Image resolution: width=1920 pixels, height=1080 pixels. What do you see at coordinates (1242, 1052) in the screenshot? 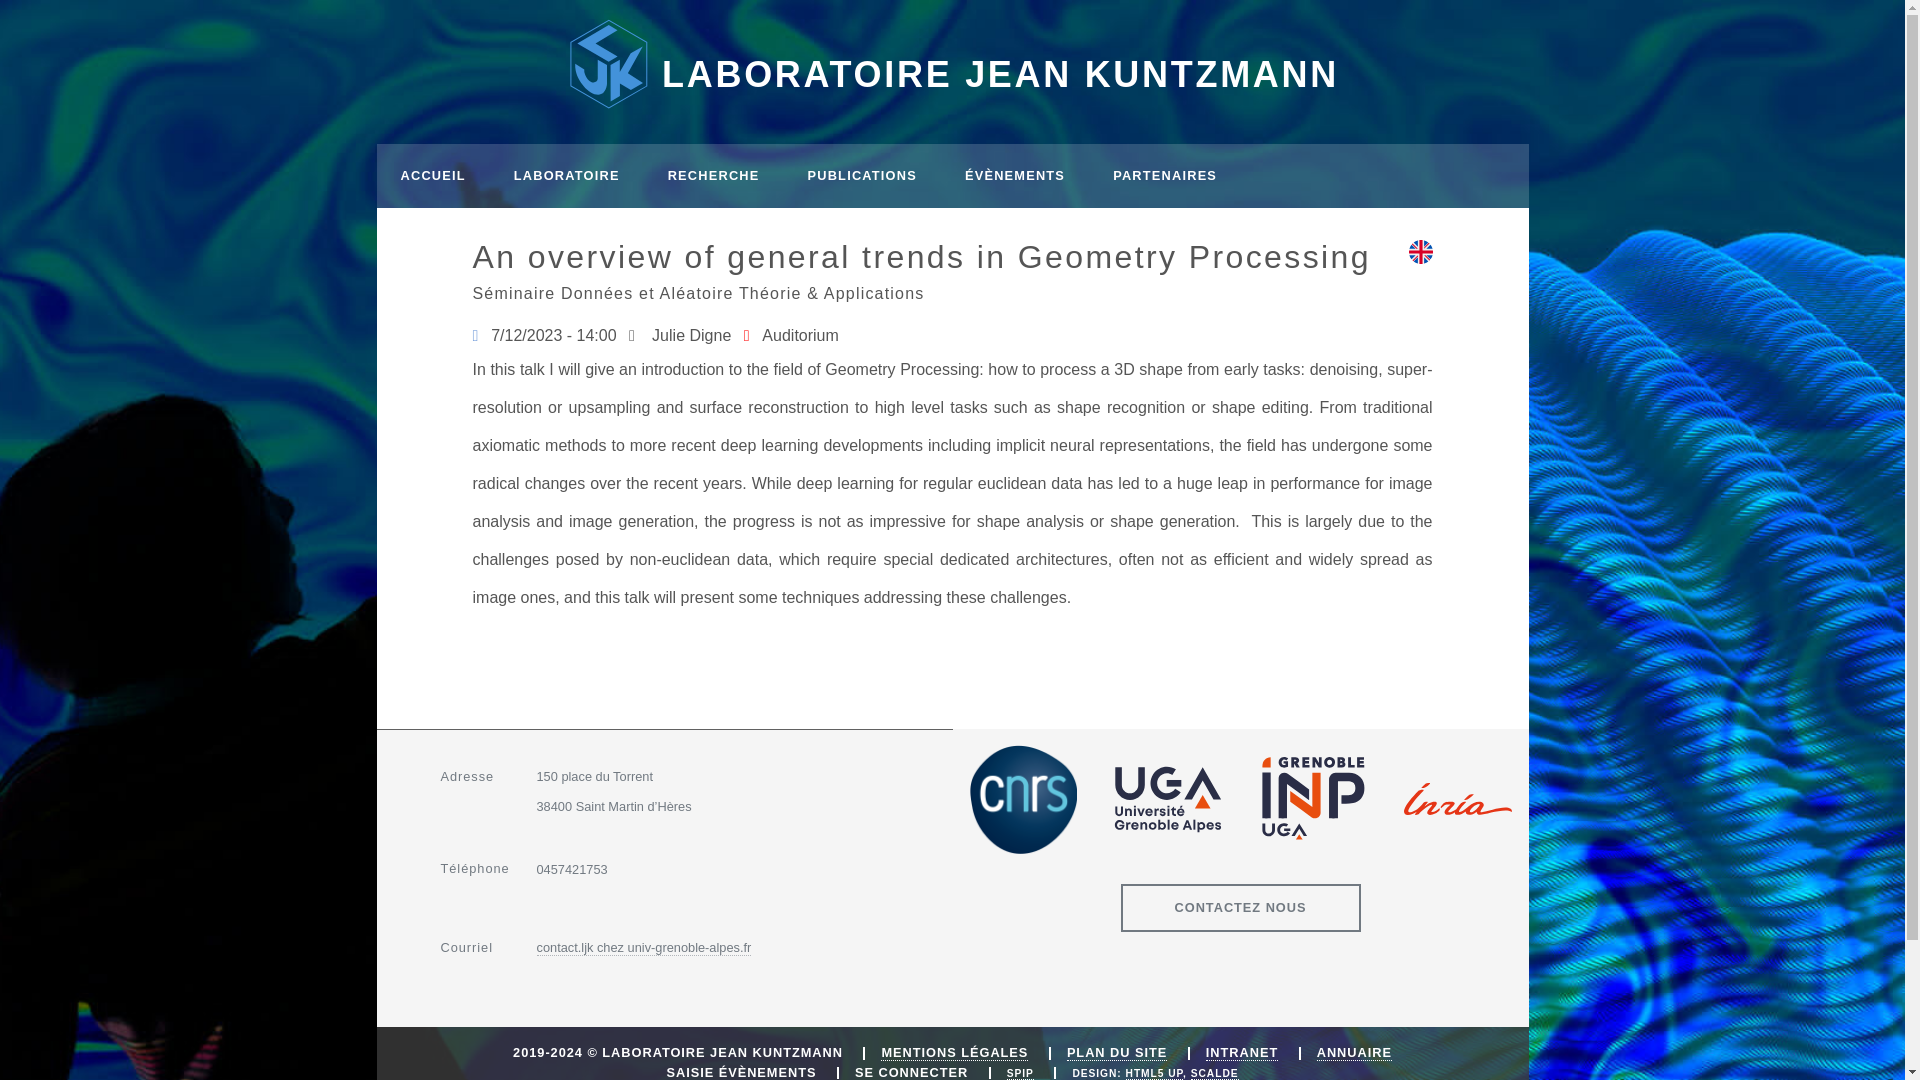
I see `INTRANET` at bounding box center [1242, 1052].